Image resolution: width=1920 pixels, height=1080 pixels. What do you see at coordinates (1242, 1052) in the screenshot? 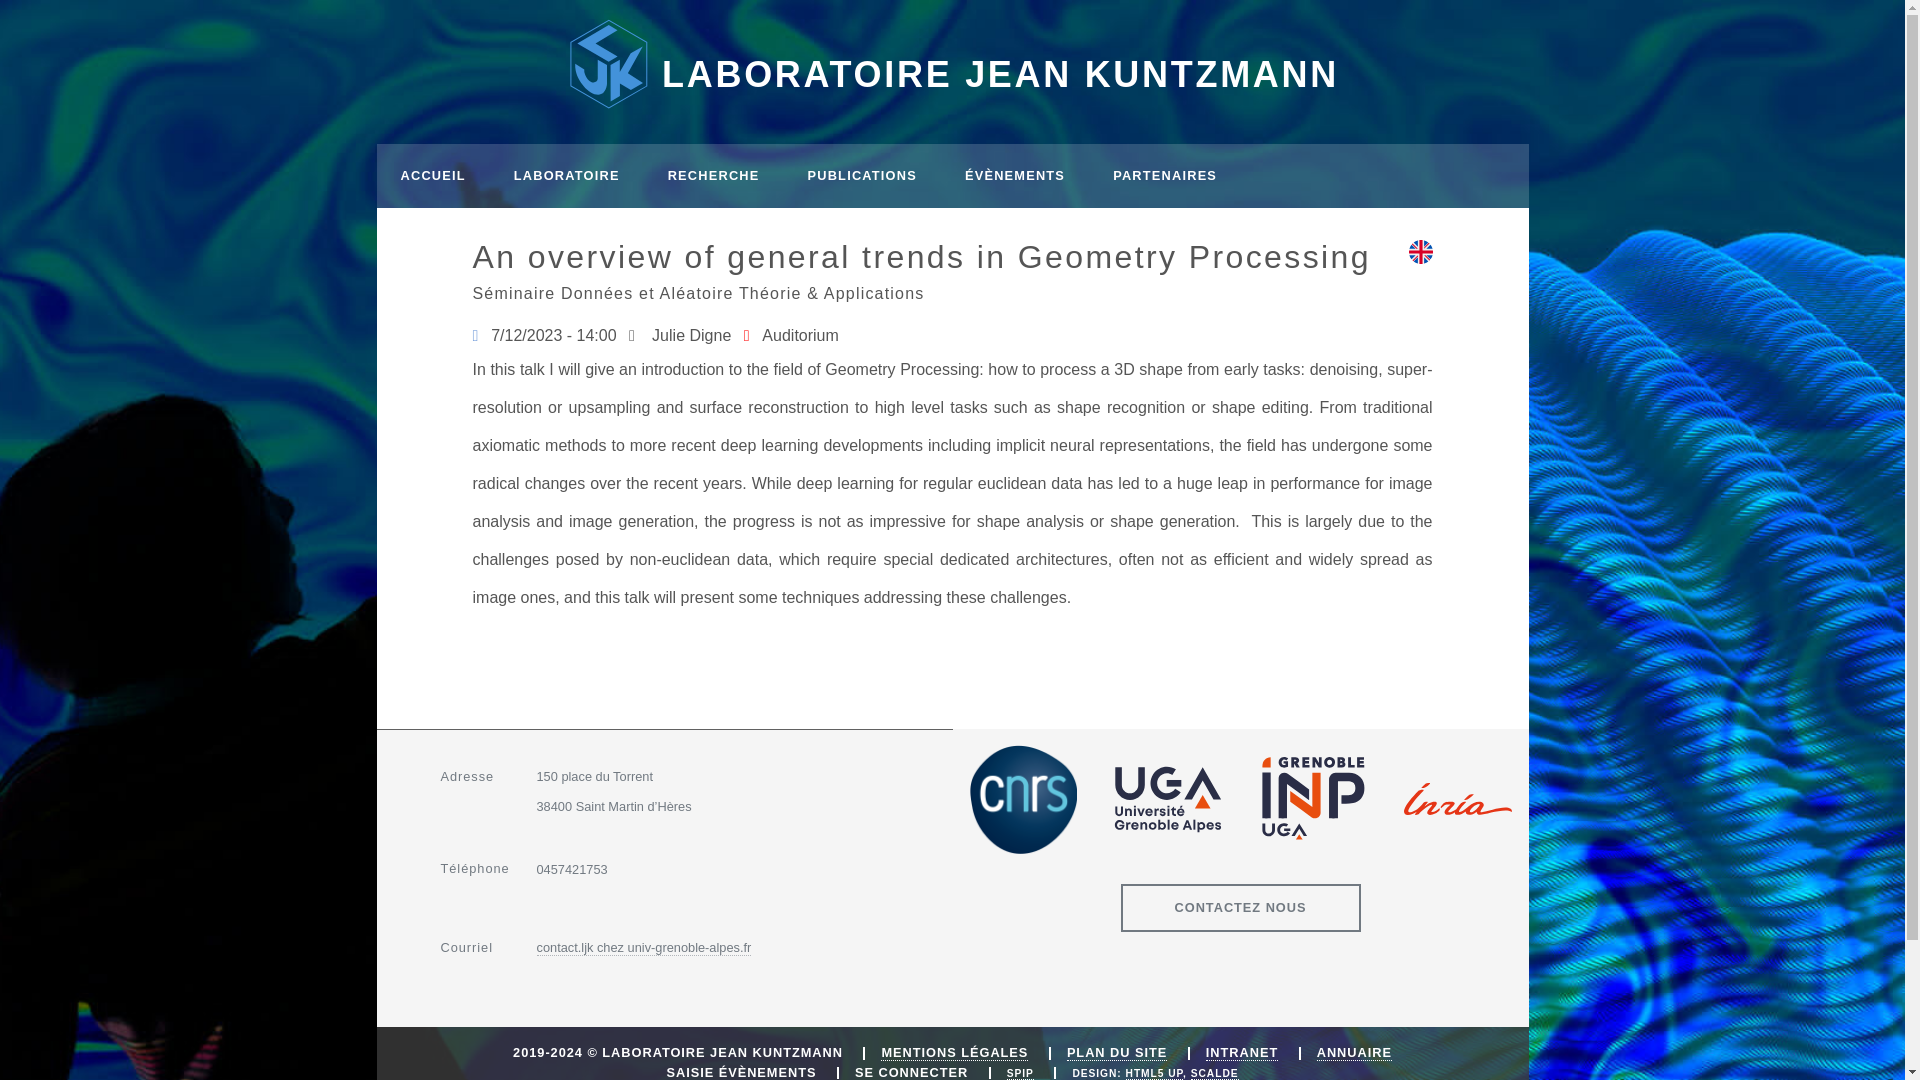
I see `INTRANET` at bounding box center [1242, 1052].